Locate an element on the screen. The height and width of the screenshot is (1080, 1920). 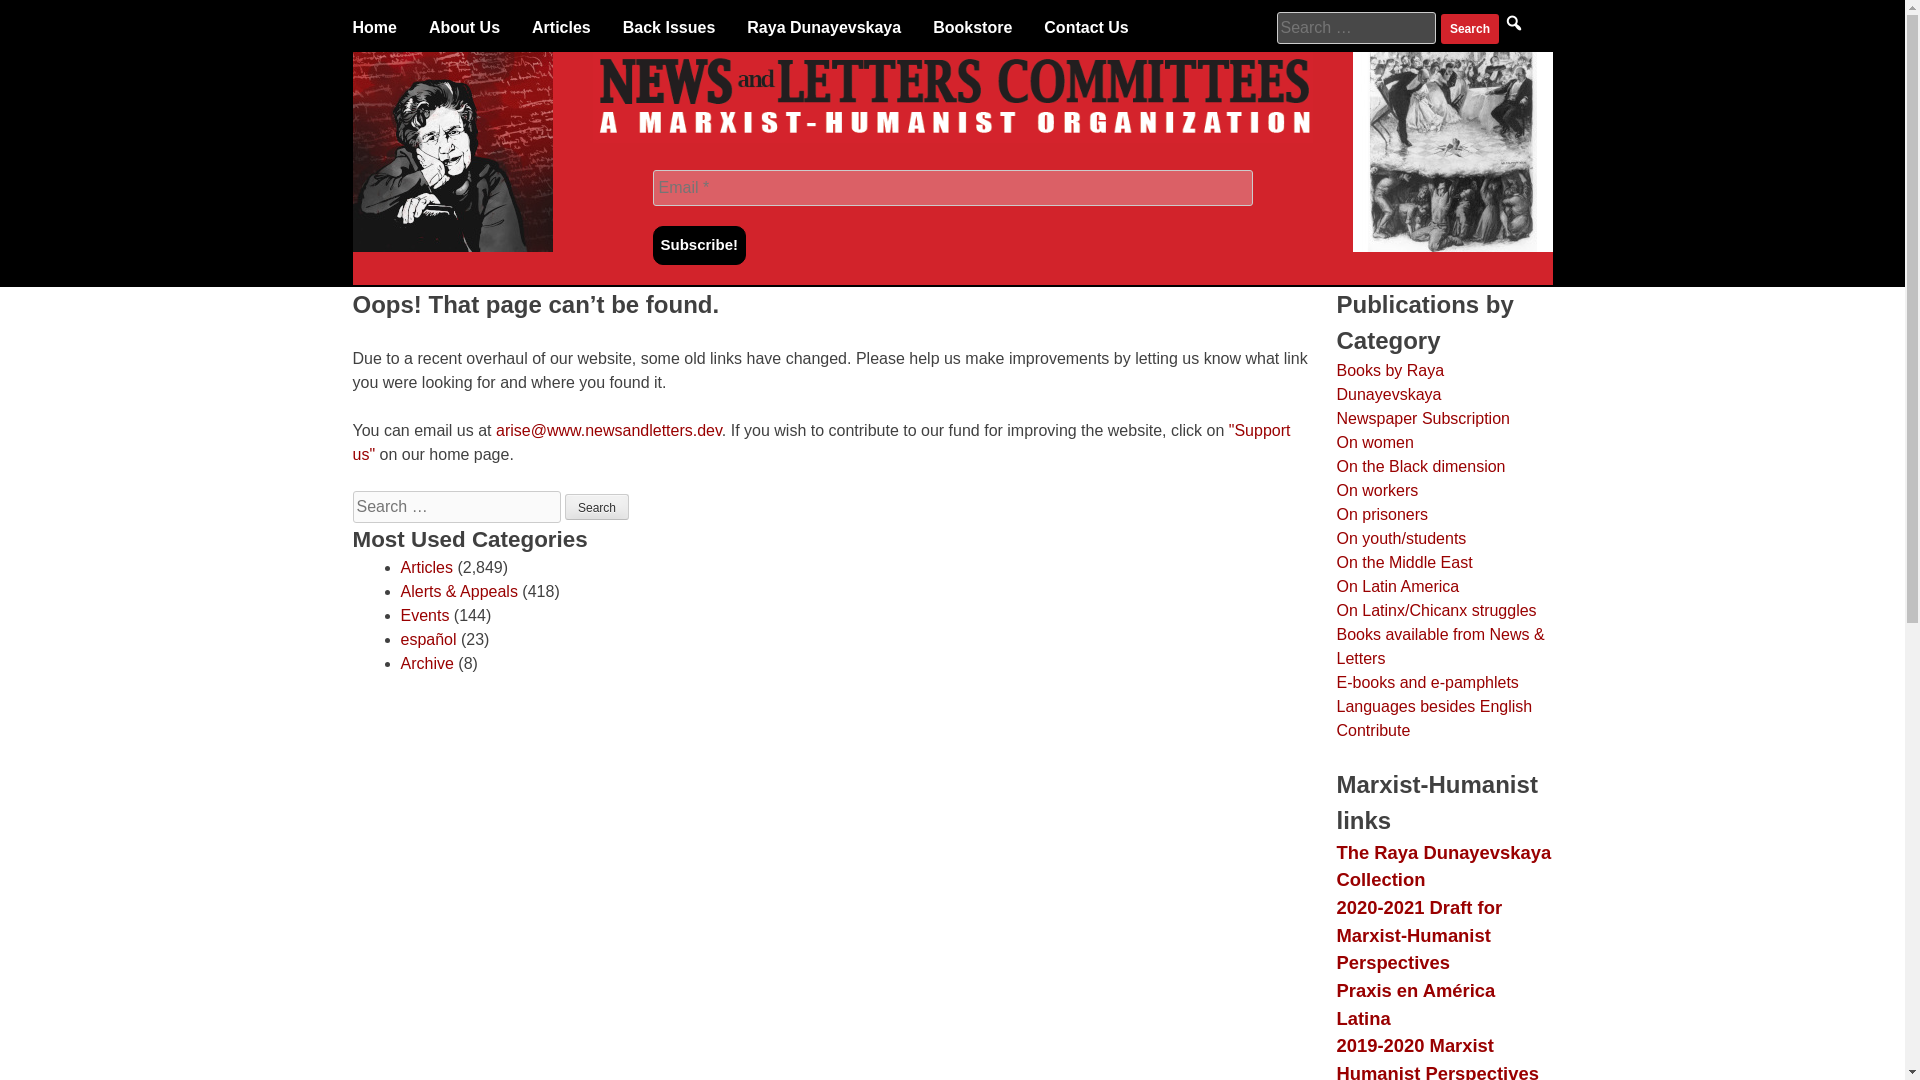
Archive is located at coordinates (426, 662).